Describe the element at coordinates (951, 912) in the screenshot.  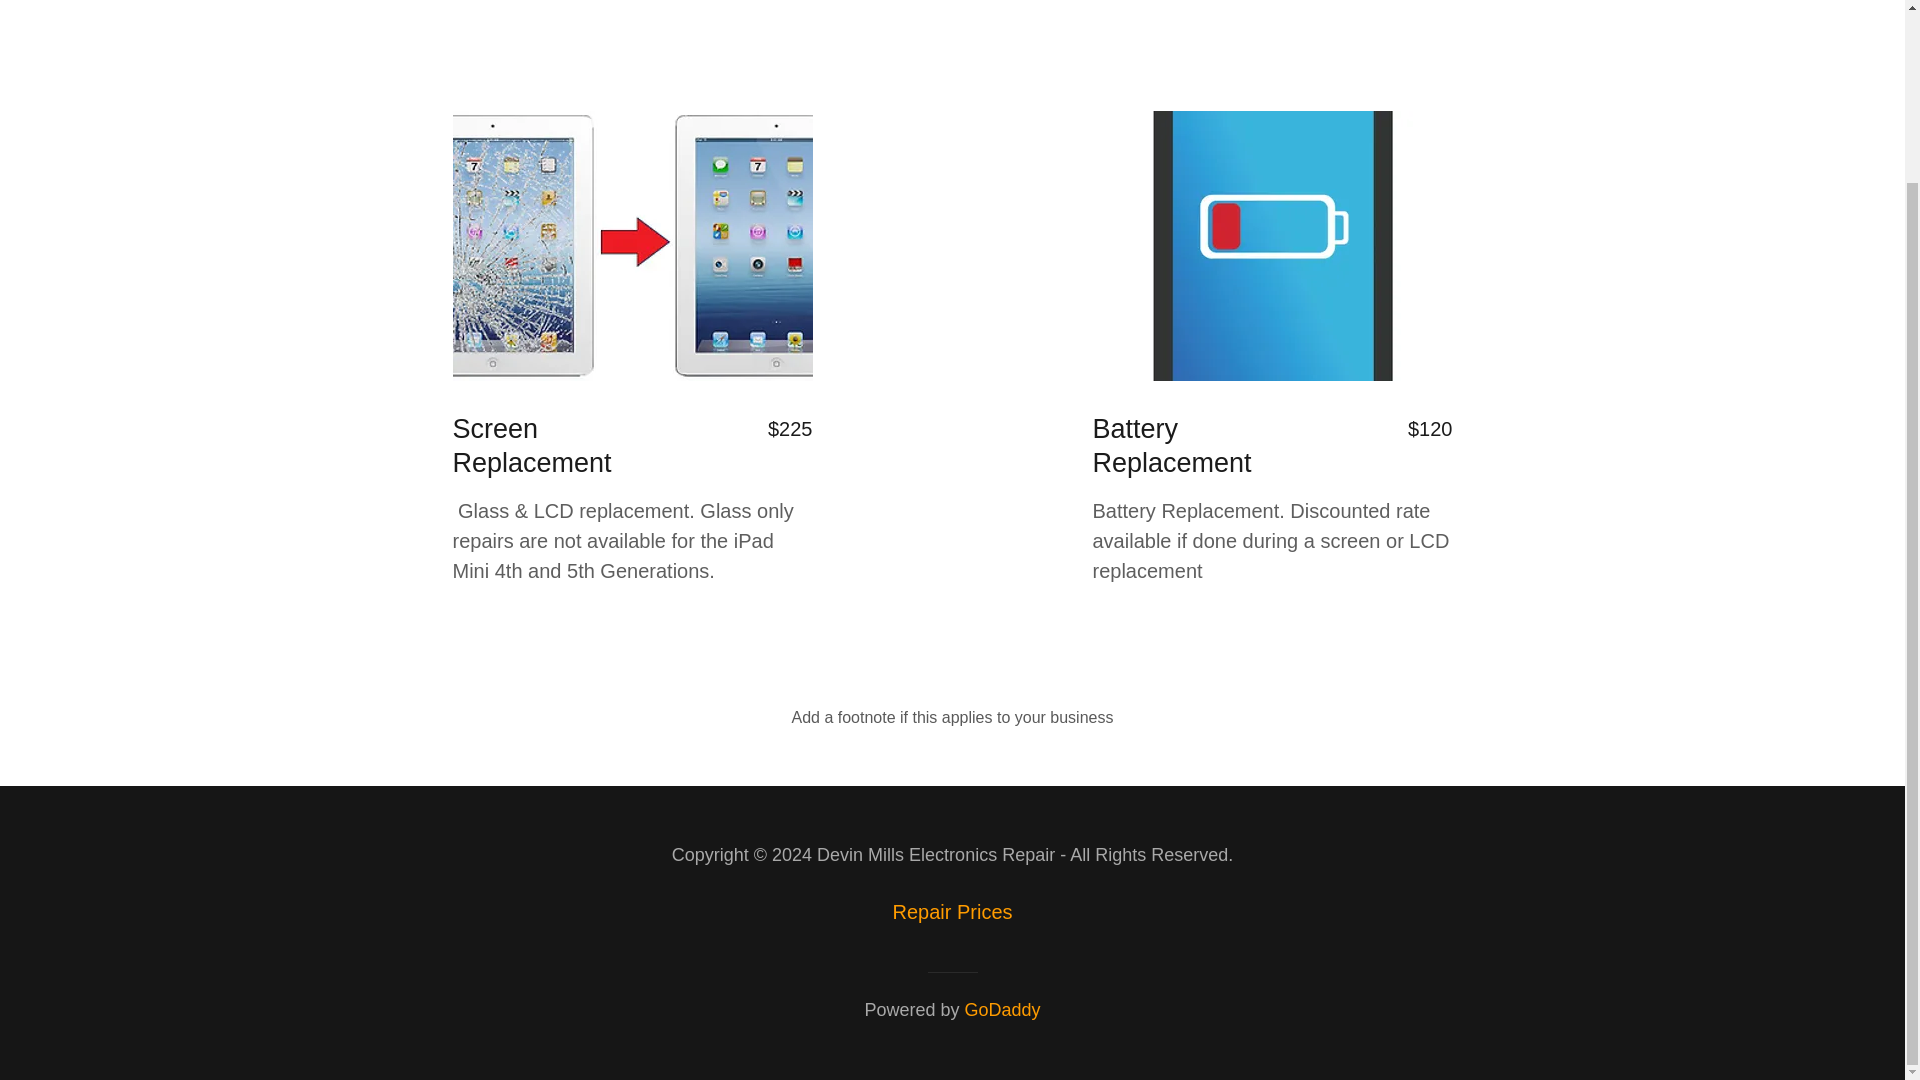
I see `Repair Prices` at that location.